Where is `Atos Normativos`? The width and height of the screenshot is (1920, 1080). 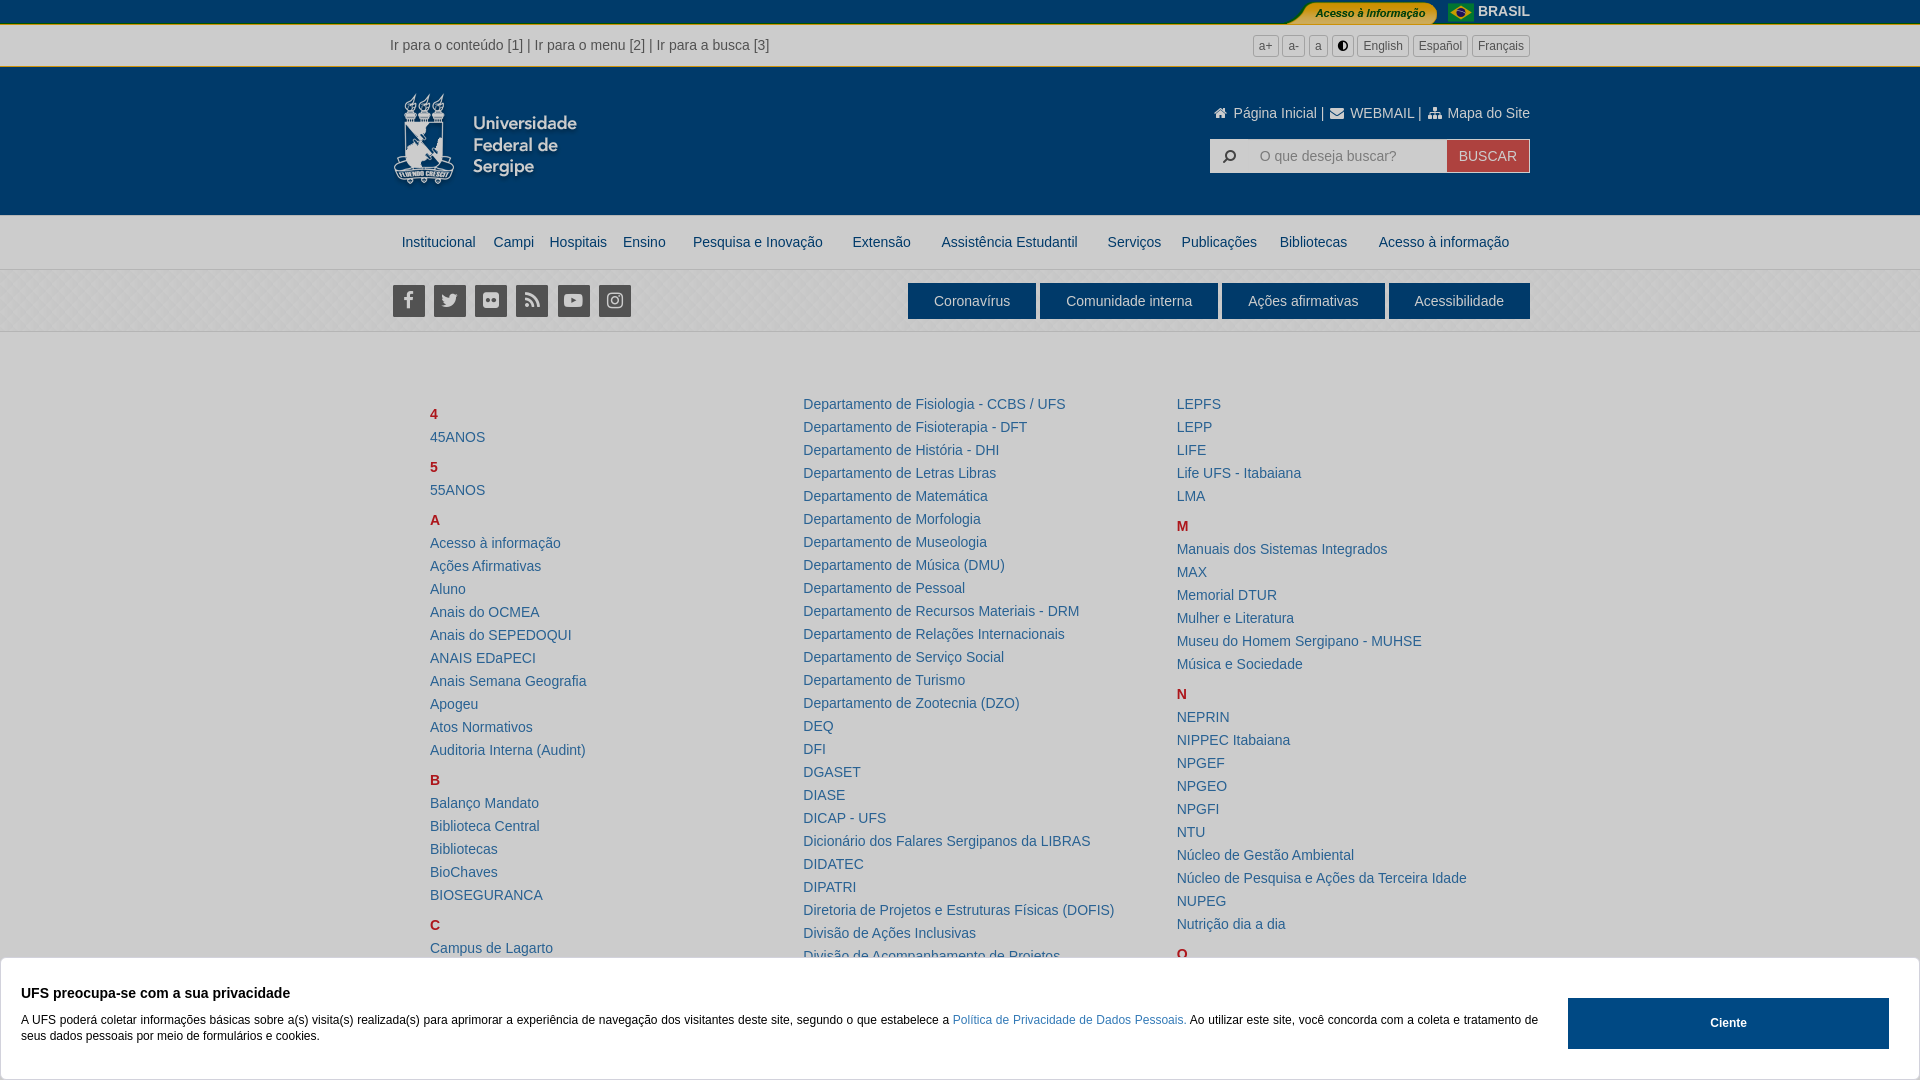
Atos Normativos is located at coordinates (482, 727).